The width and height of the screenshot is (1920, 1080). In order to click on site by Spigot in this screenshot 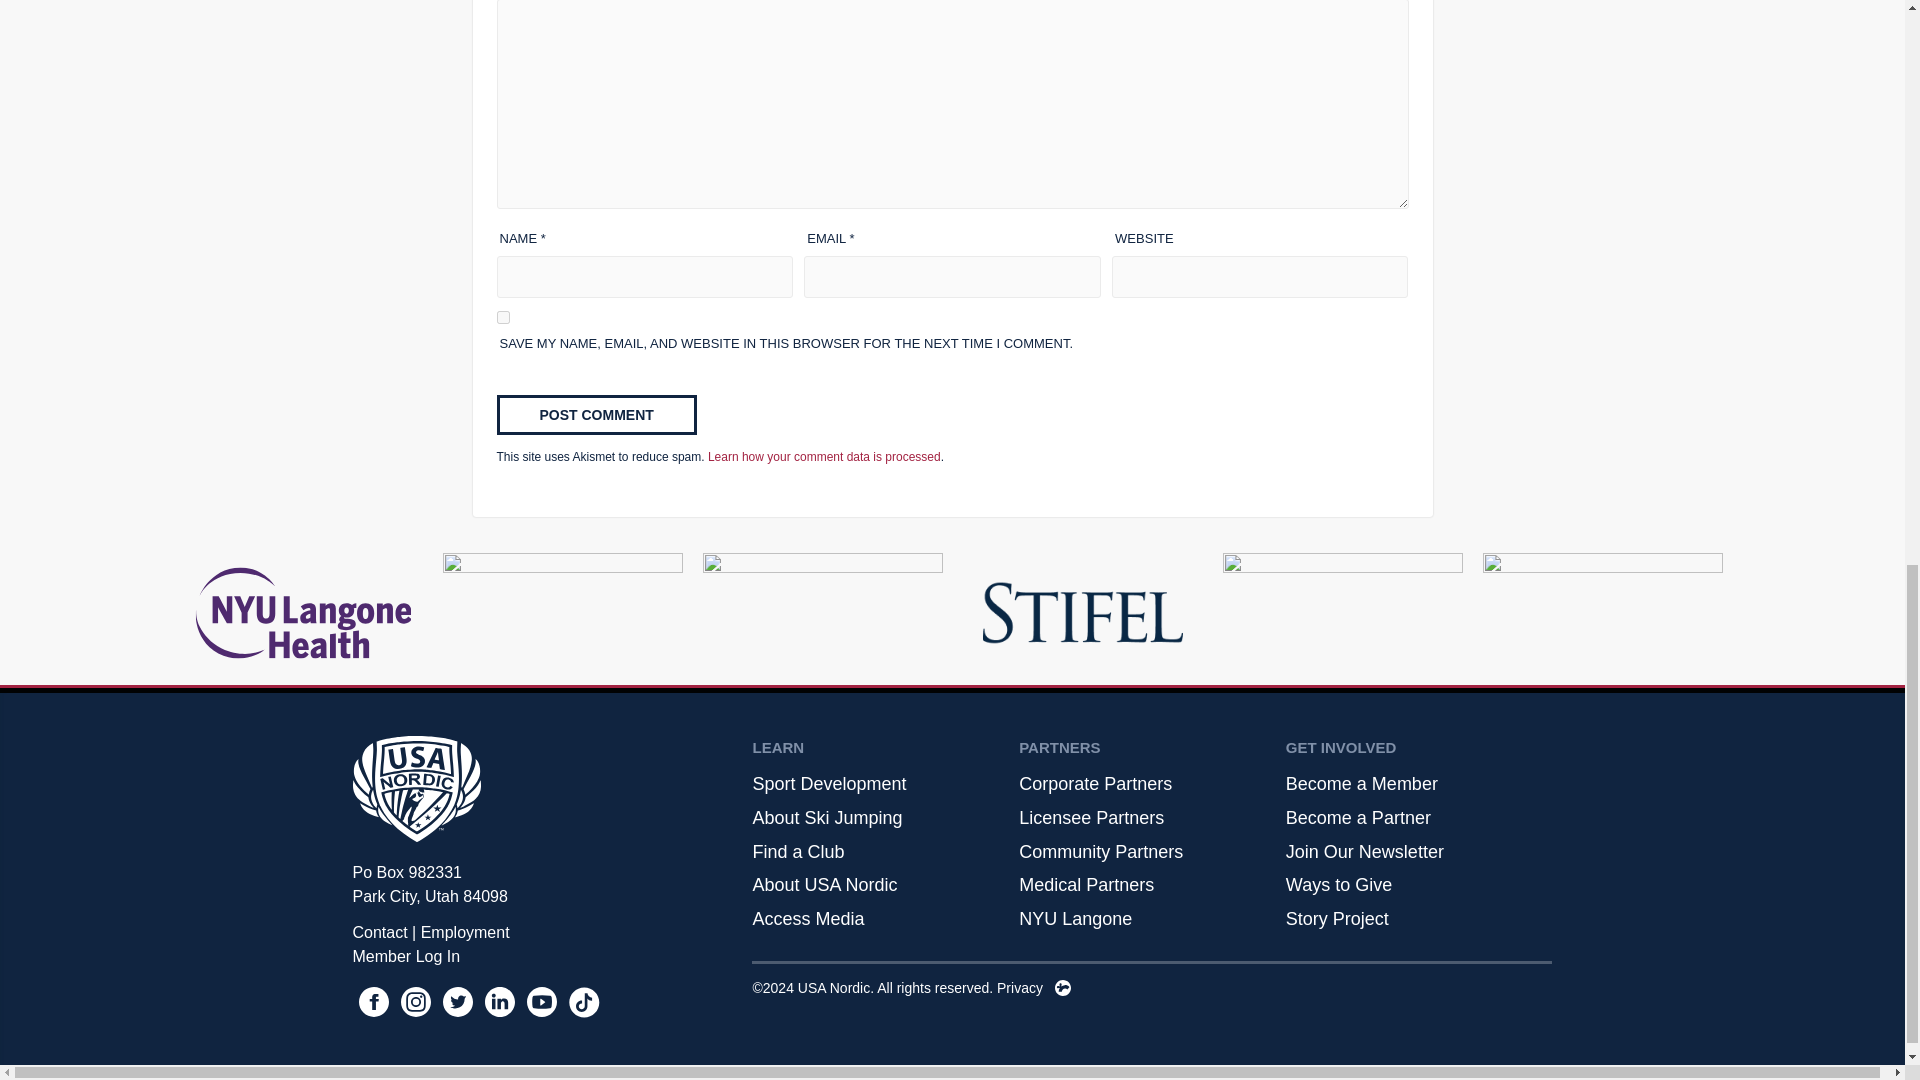, I will do `click(1062, 987)`.